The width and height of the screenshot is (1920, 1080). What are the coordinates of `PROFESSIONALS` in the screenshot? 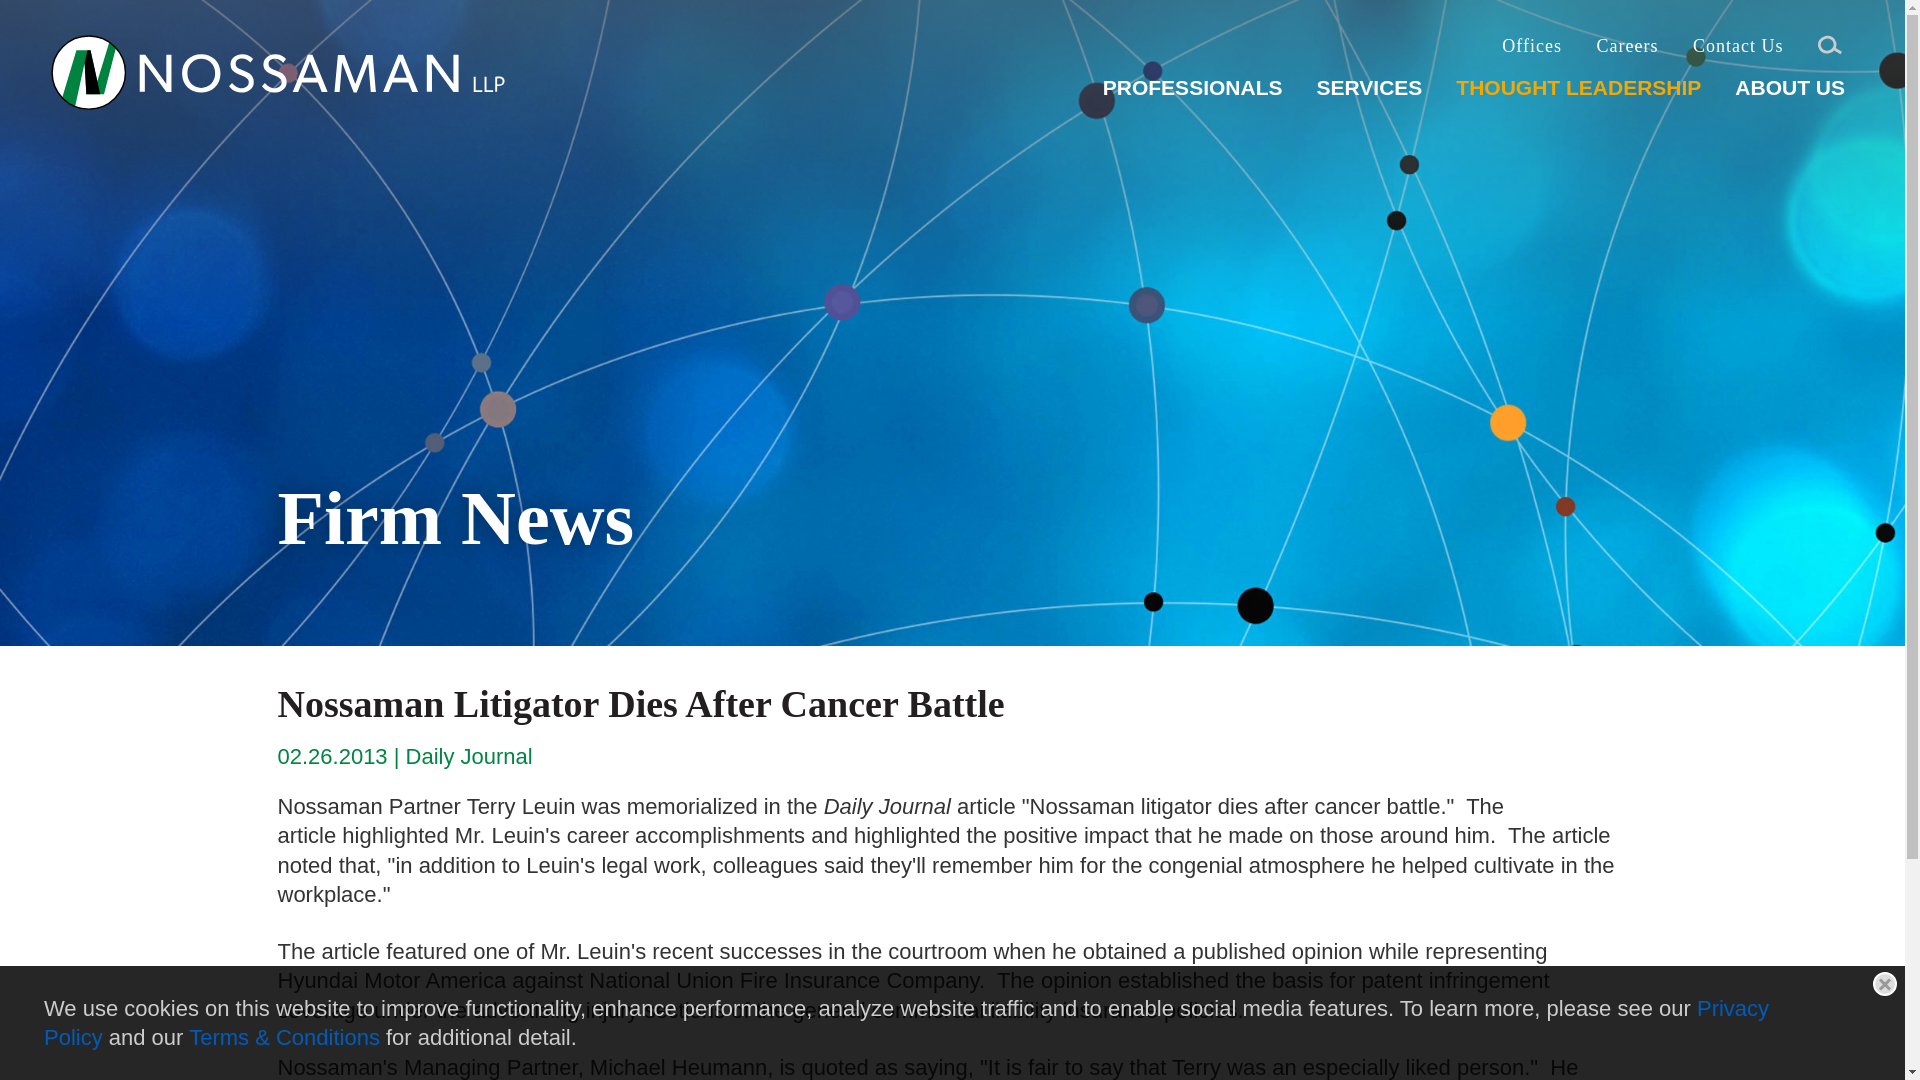 It's located at (1192, 95).